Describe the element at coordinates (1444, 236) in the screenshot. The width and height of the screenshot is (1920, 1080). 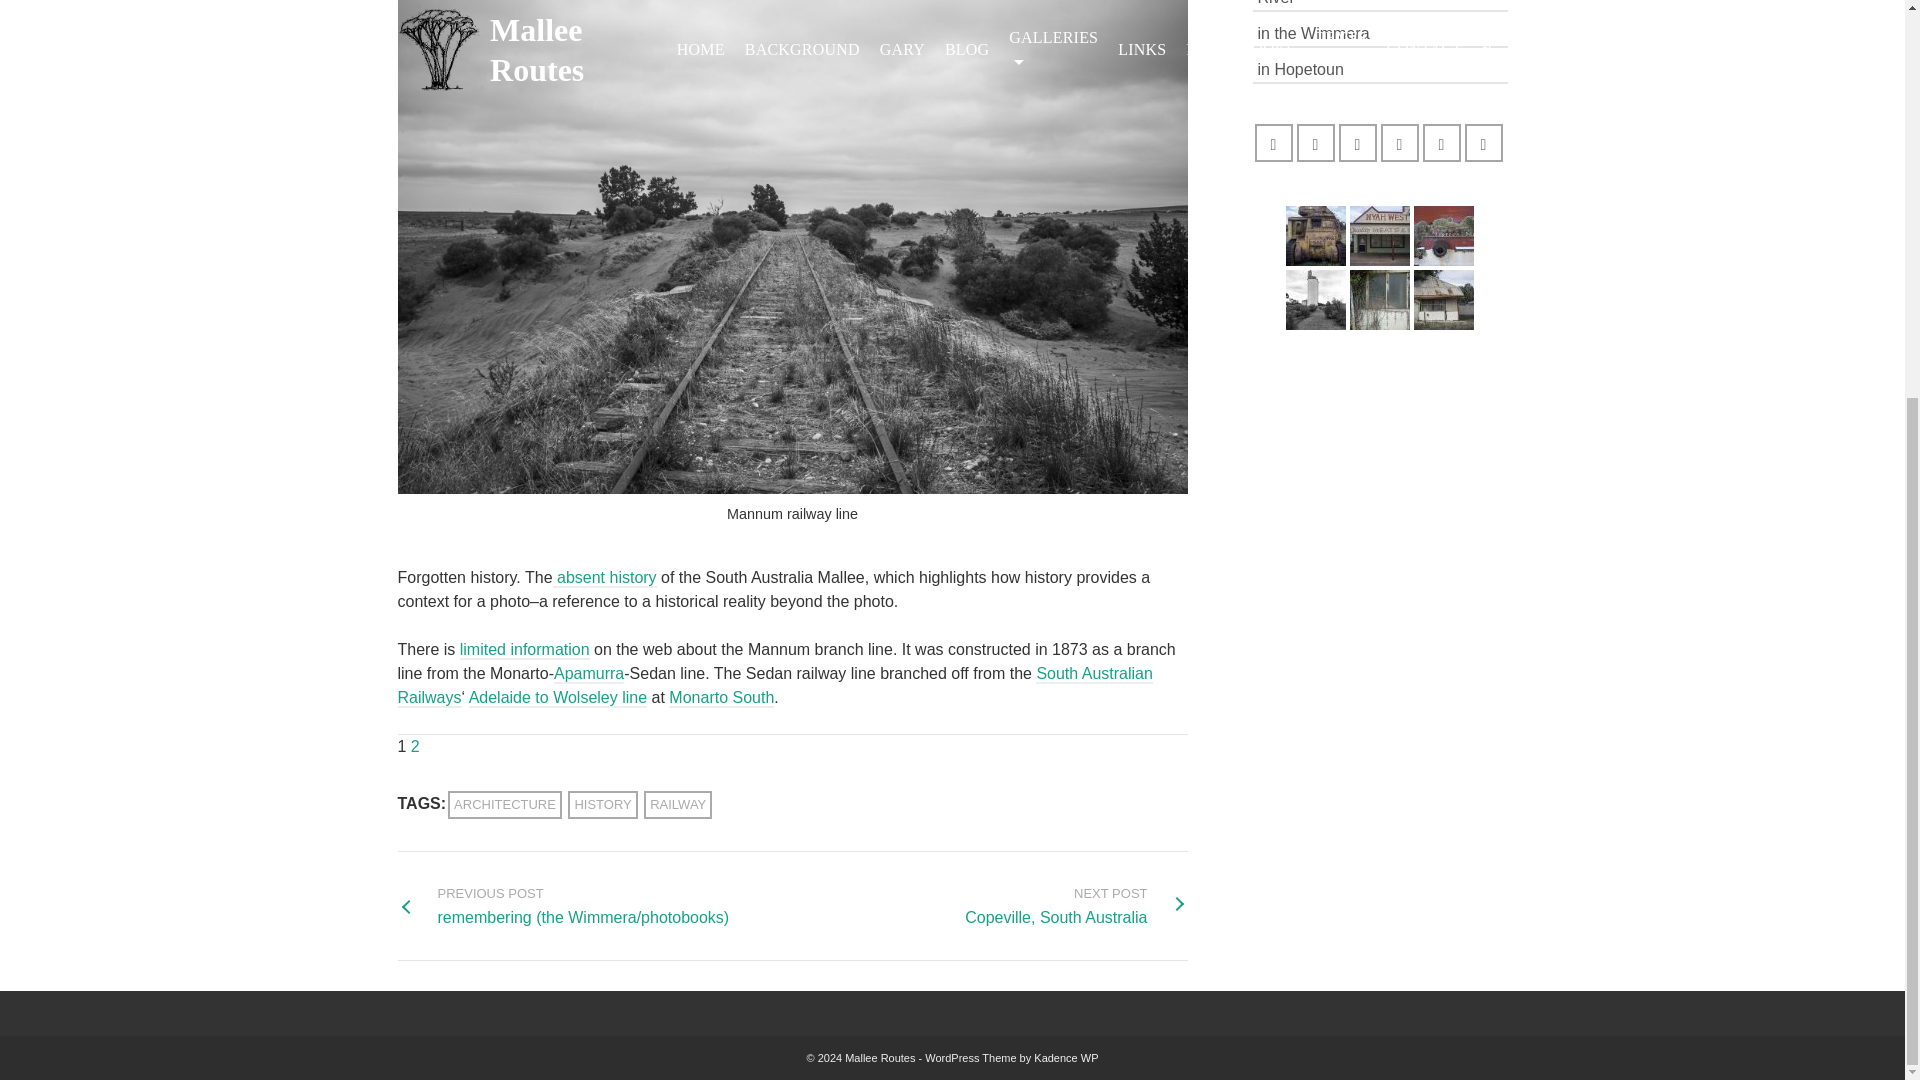
I see `Mallee Routes photobook` at that location.